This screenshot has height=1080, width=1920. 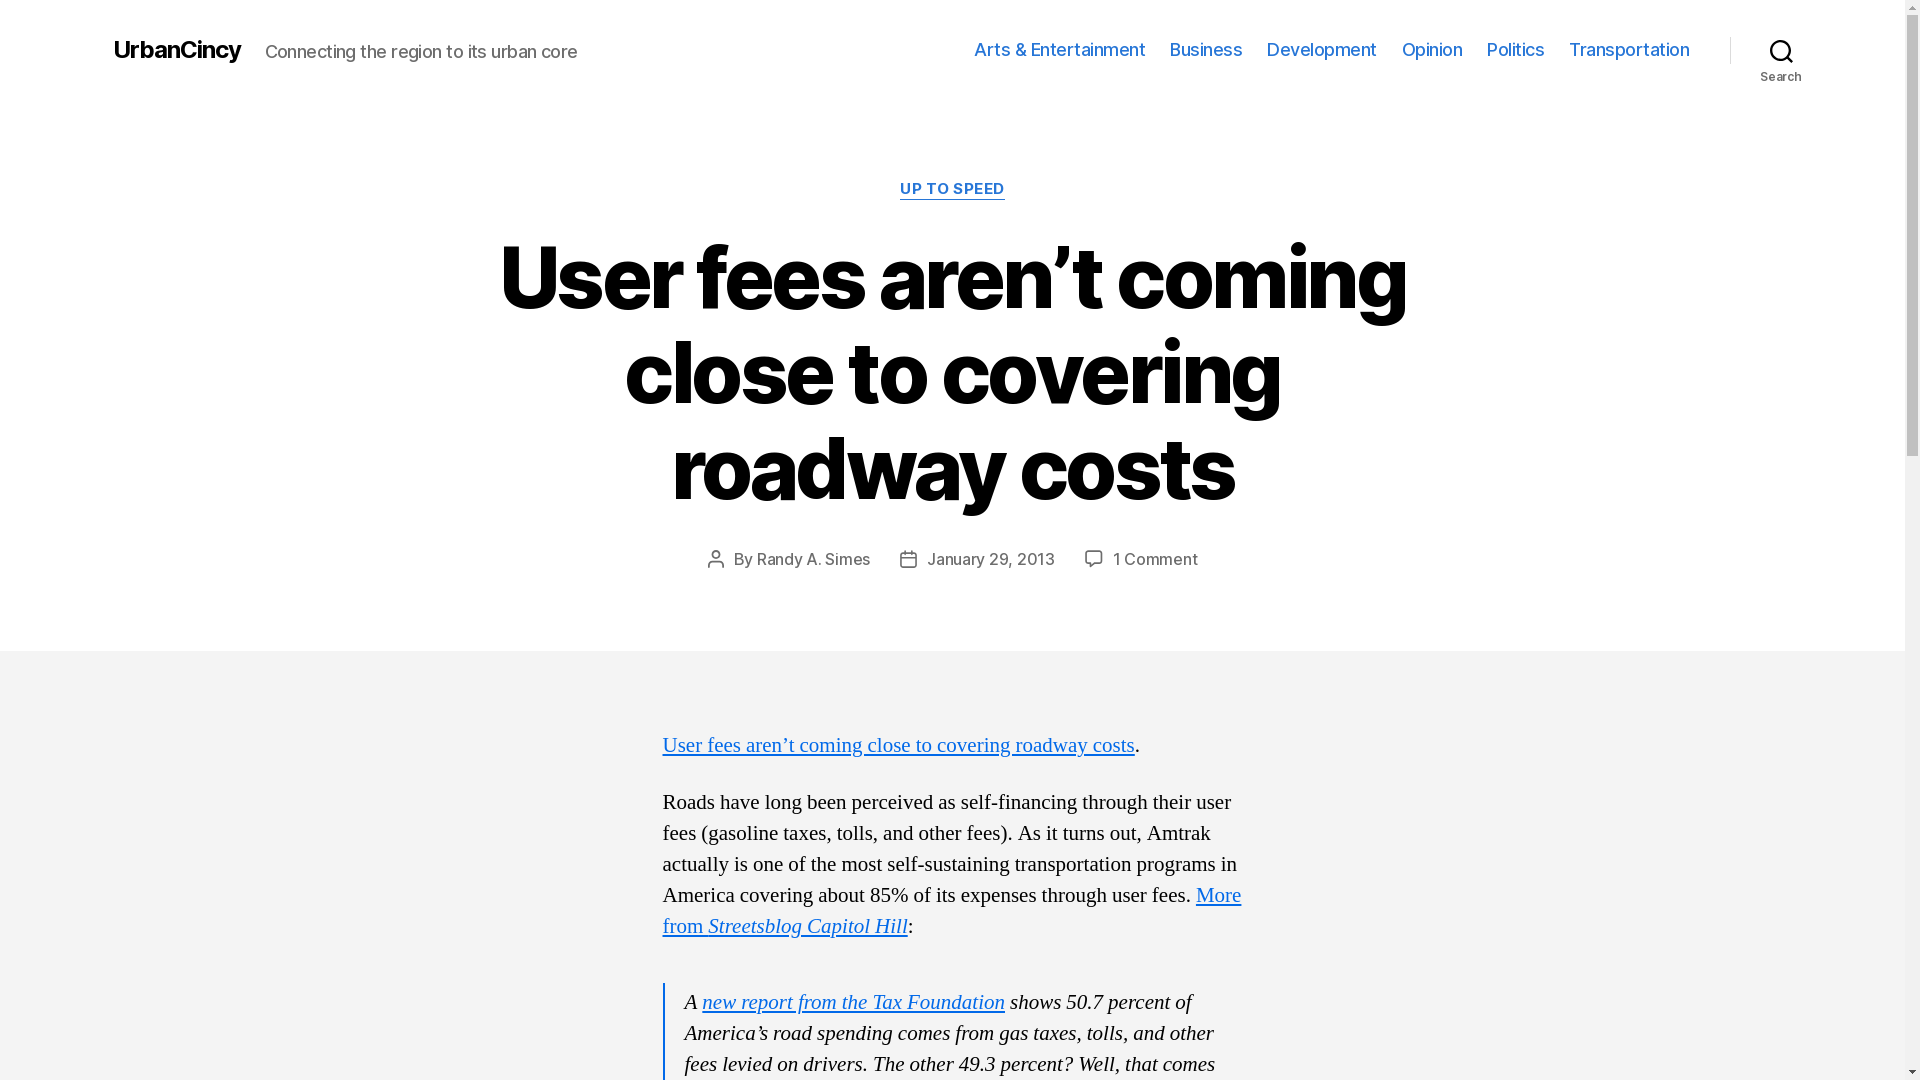 I want to click on Arts & Entertainment, so click(x=1060, y=50).